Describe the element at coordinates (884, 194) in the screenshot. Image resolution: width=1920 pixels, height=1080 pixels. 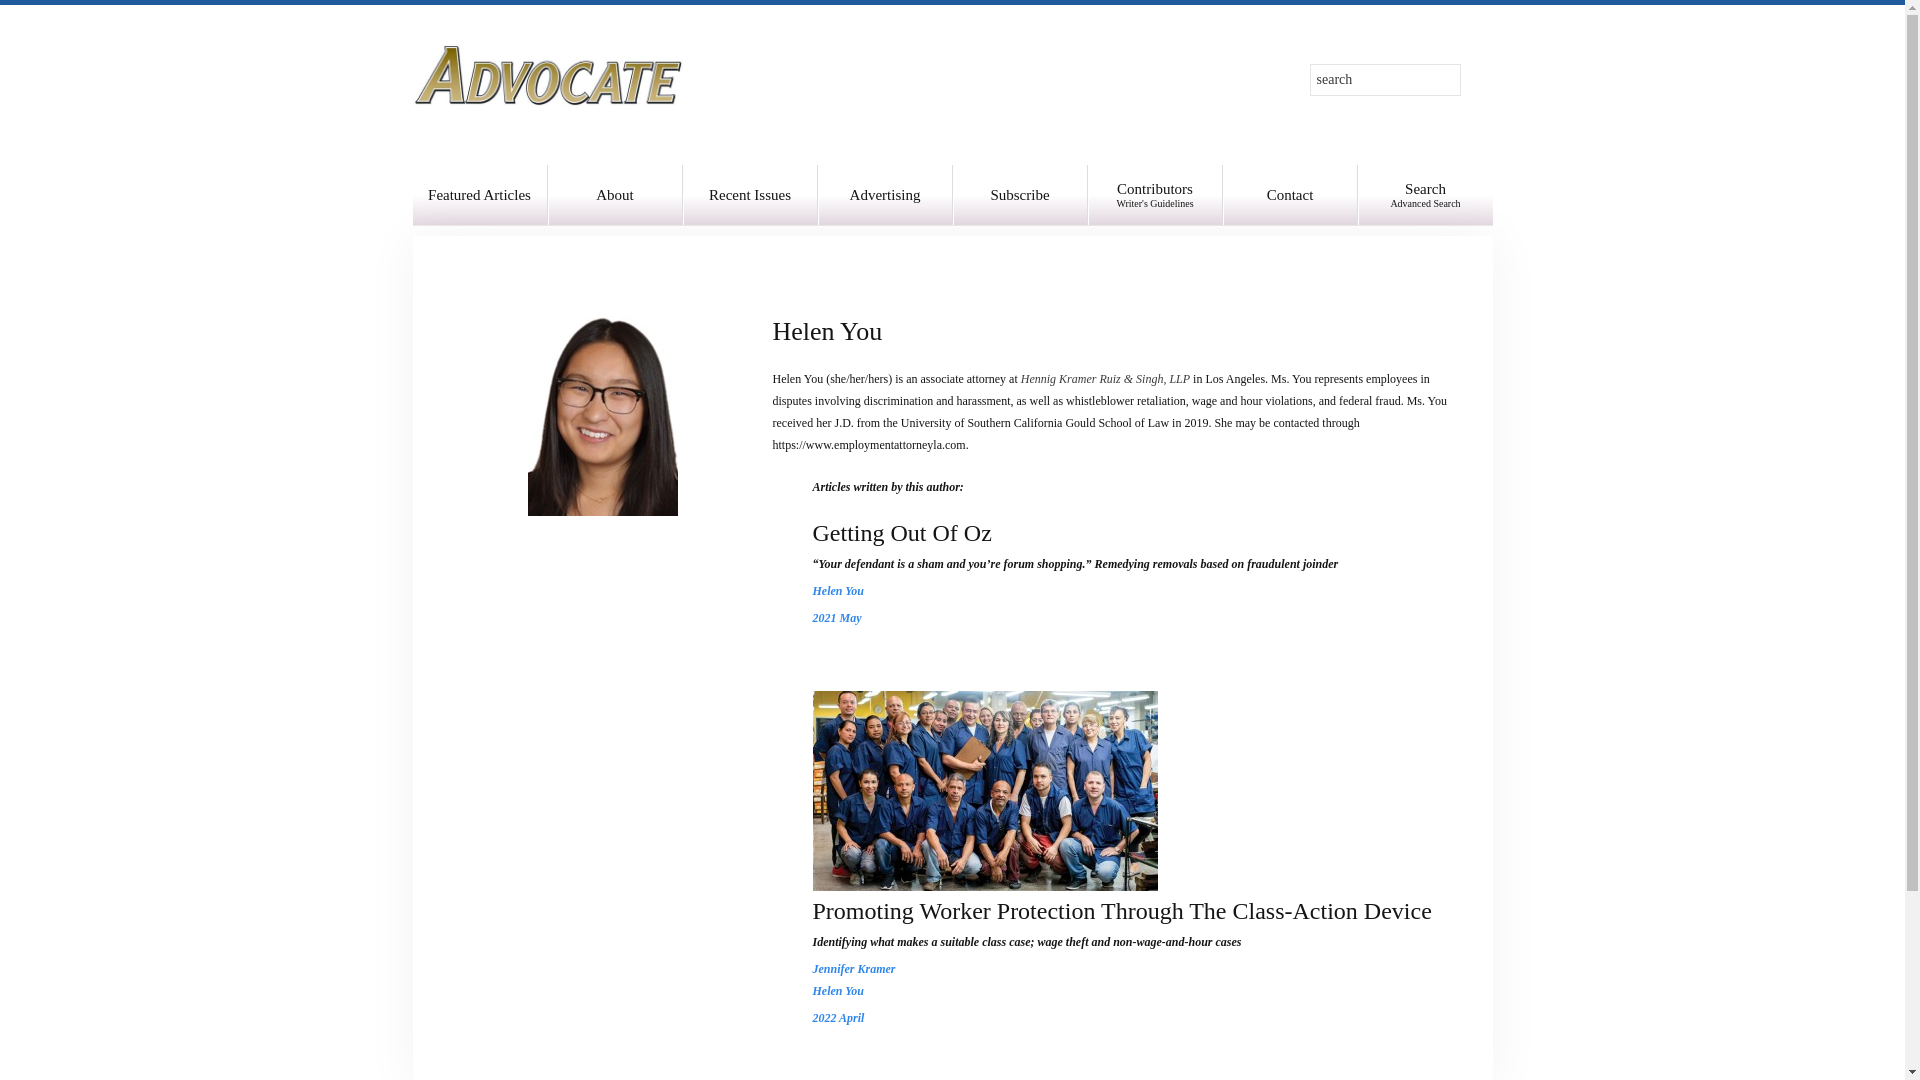
I see `Advertising` at that location.